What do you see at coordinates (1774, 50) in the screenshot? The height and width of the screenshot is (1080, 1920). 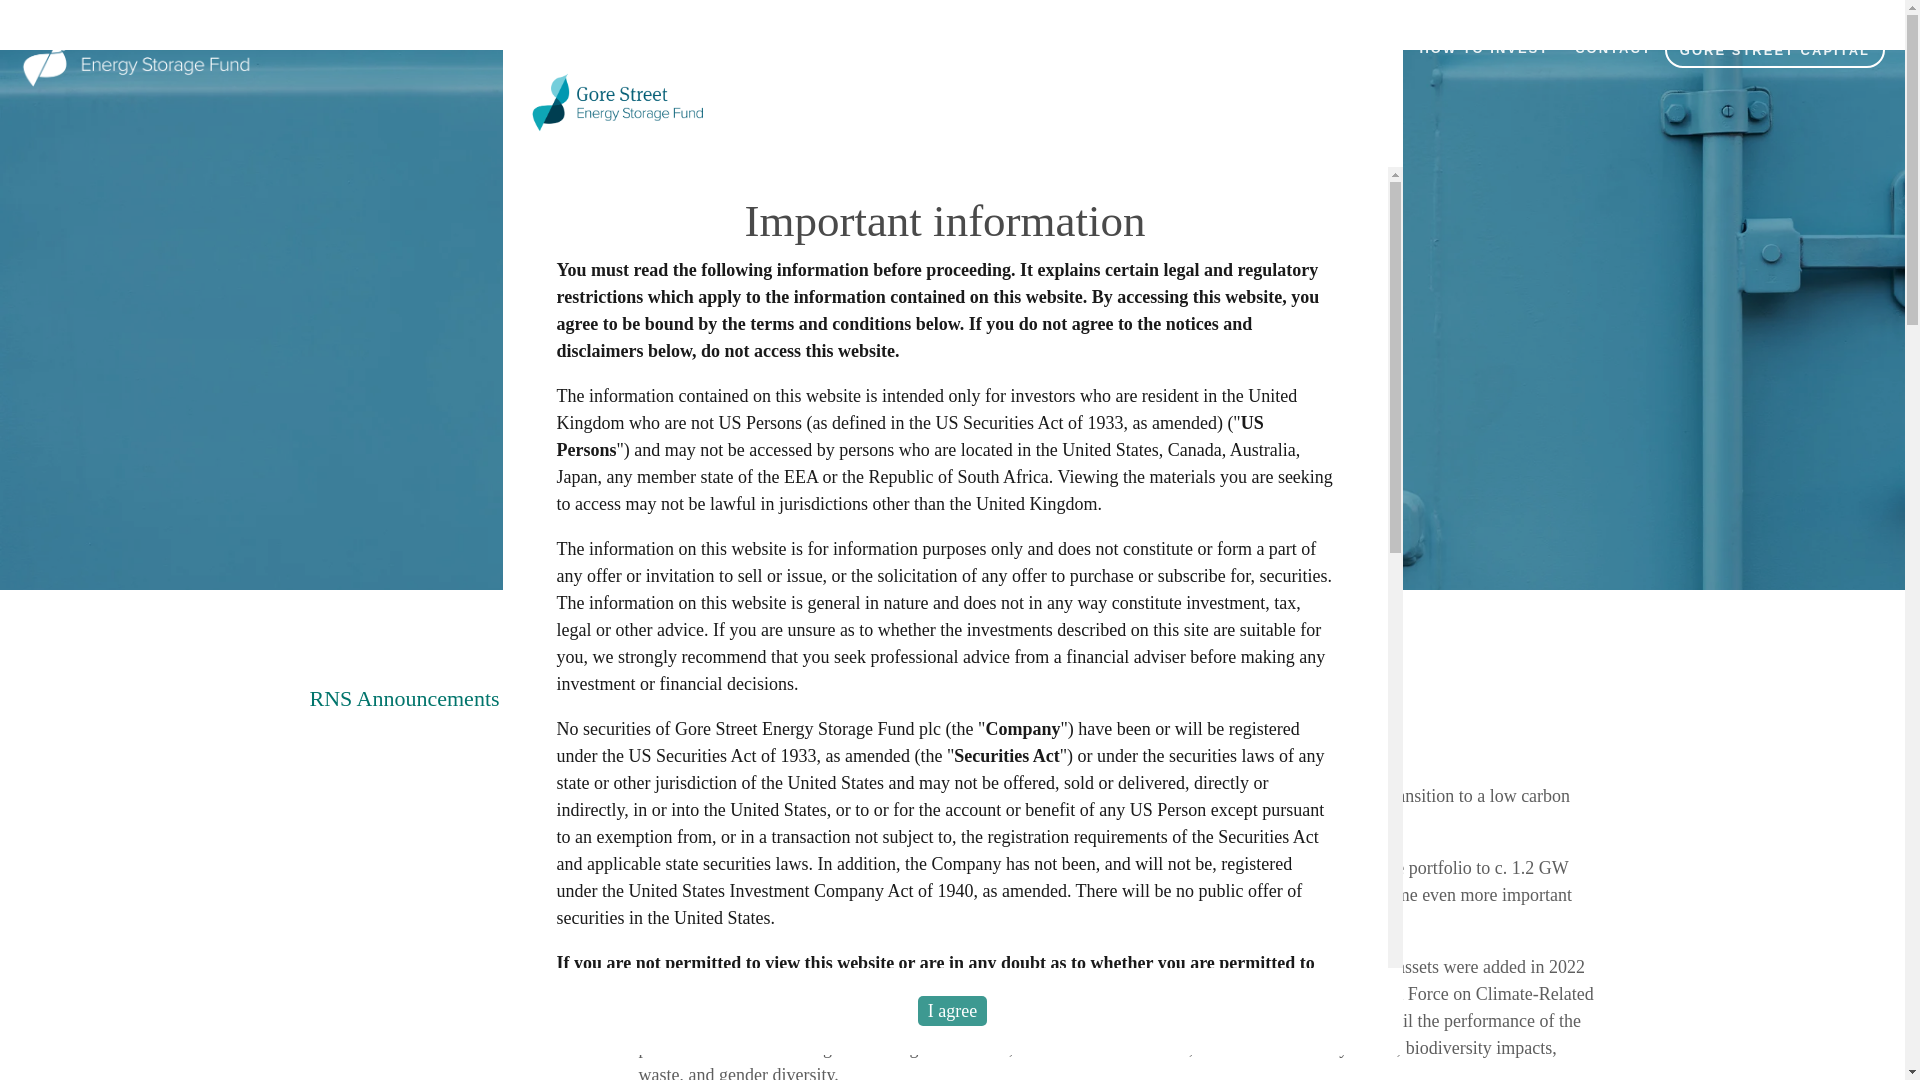 I see `GORE STREET CAPITAL` at bounding box center [1774, 50].